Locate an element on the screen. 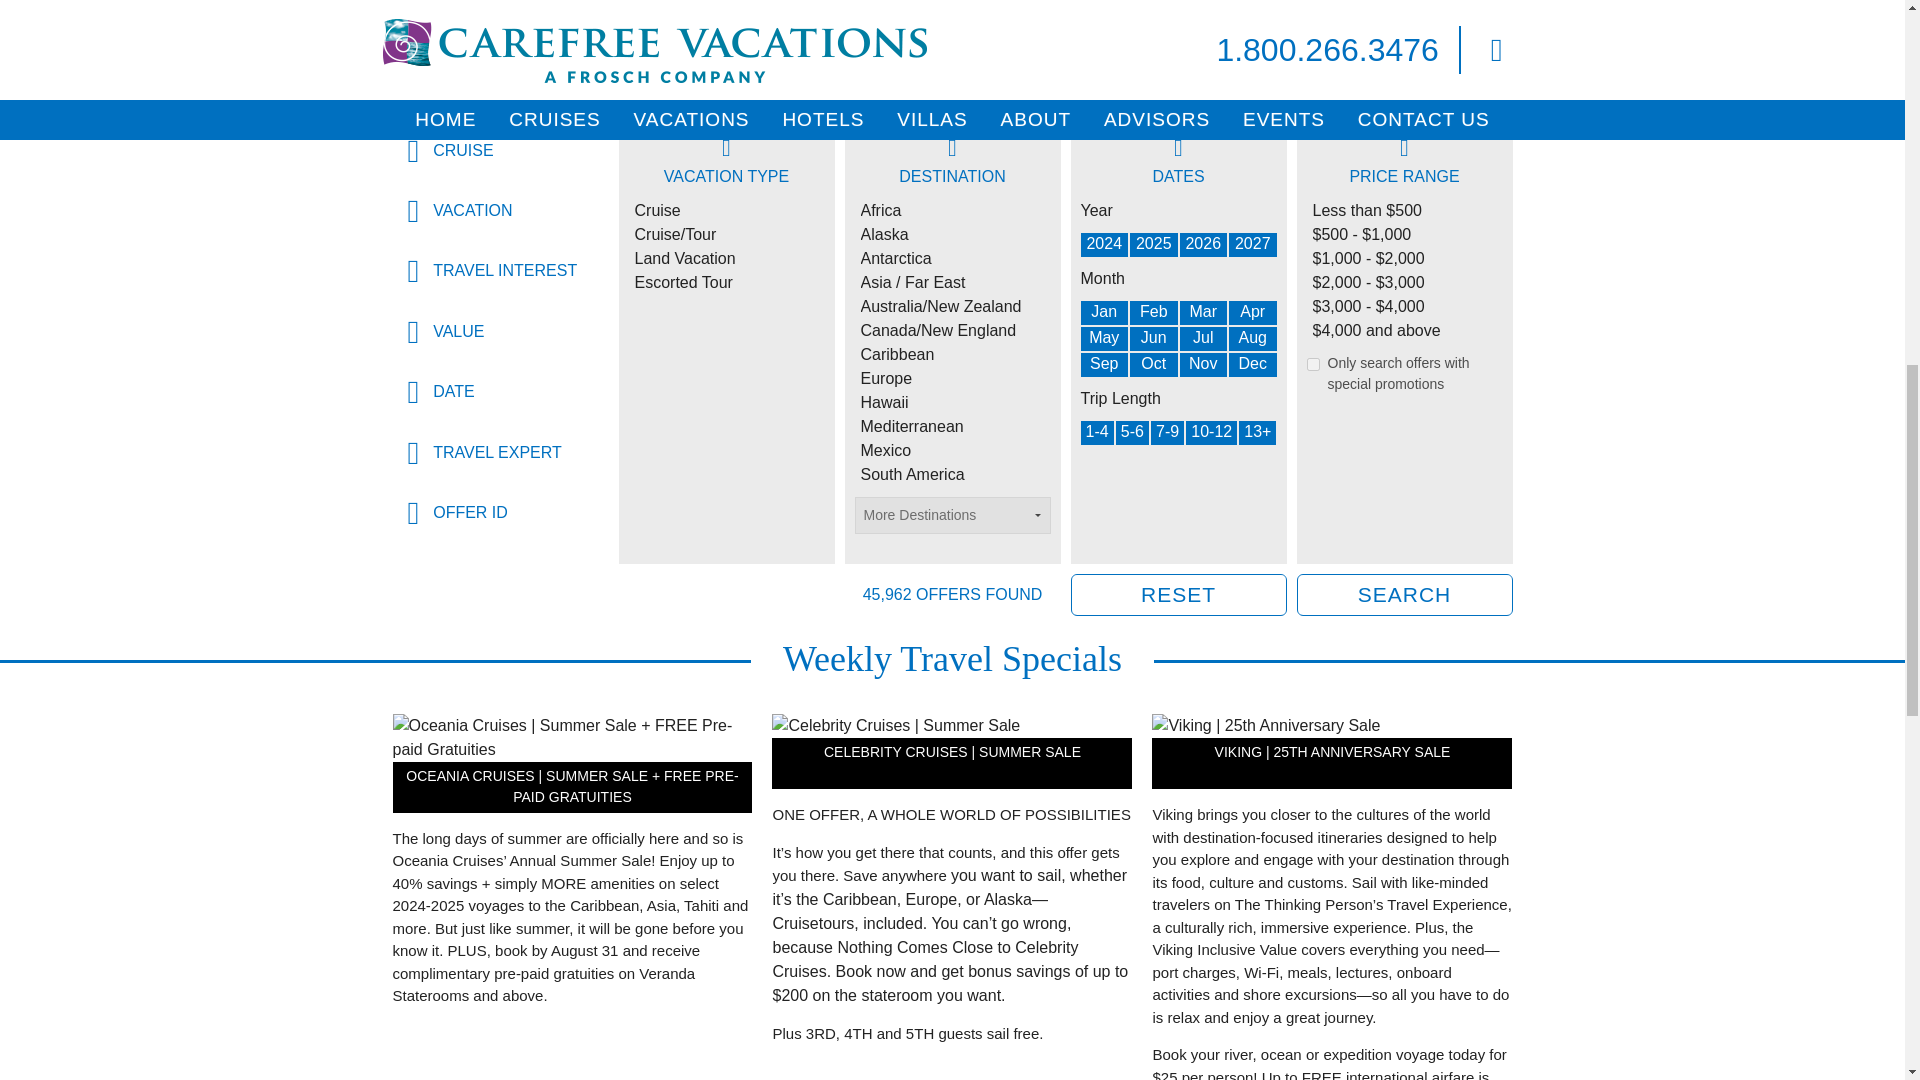 The image size is (1920, 1080). Europe is located at coordinates (952, 378).